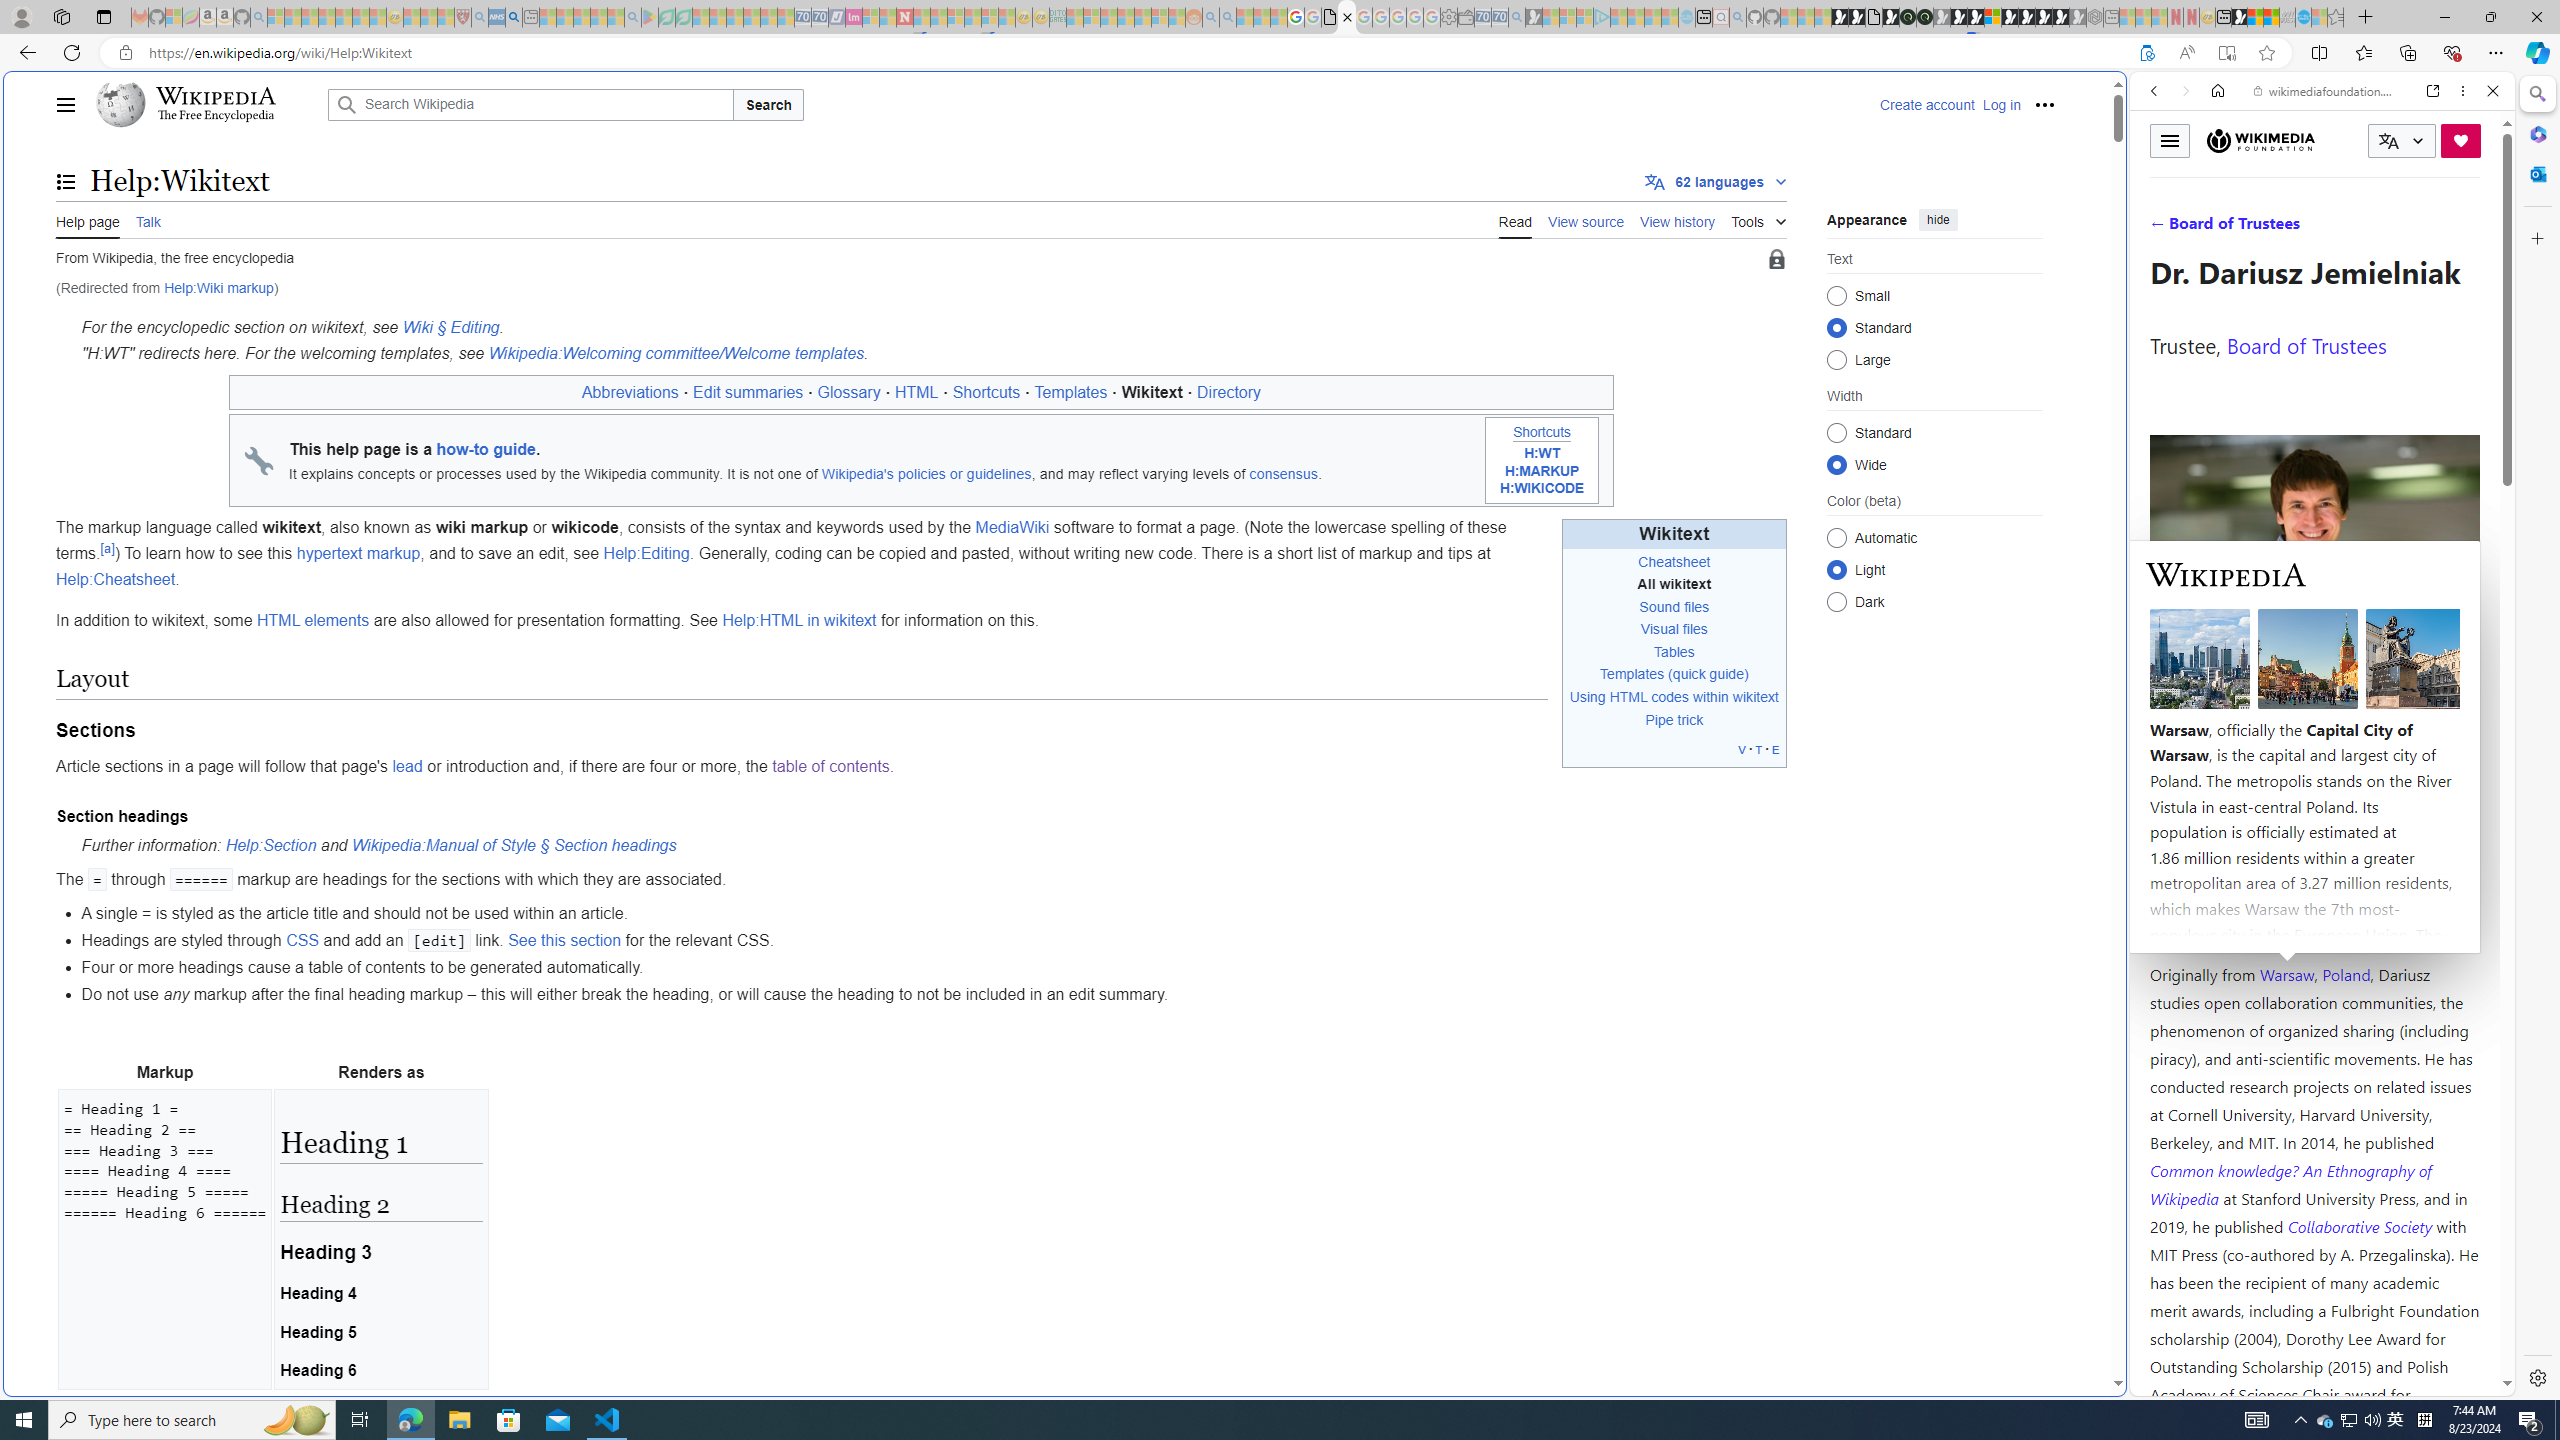 This screenshot has width=2560, height=1440. Describe the element at coordinates (1674, 696) in the screenshot. I see `Using HTML codes within wikitext` at that location.